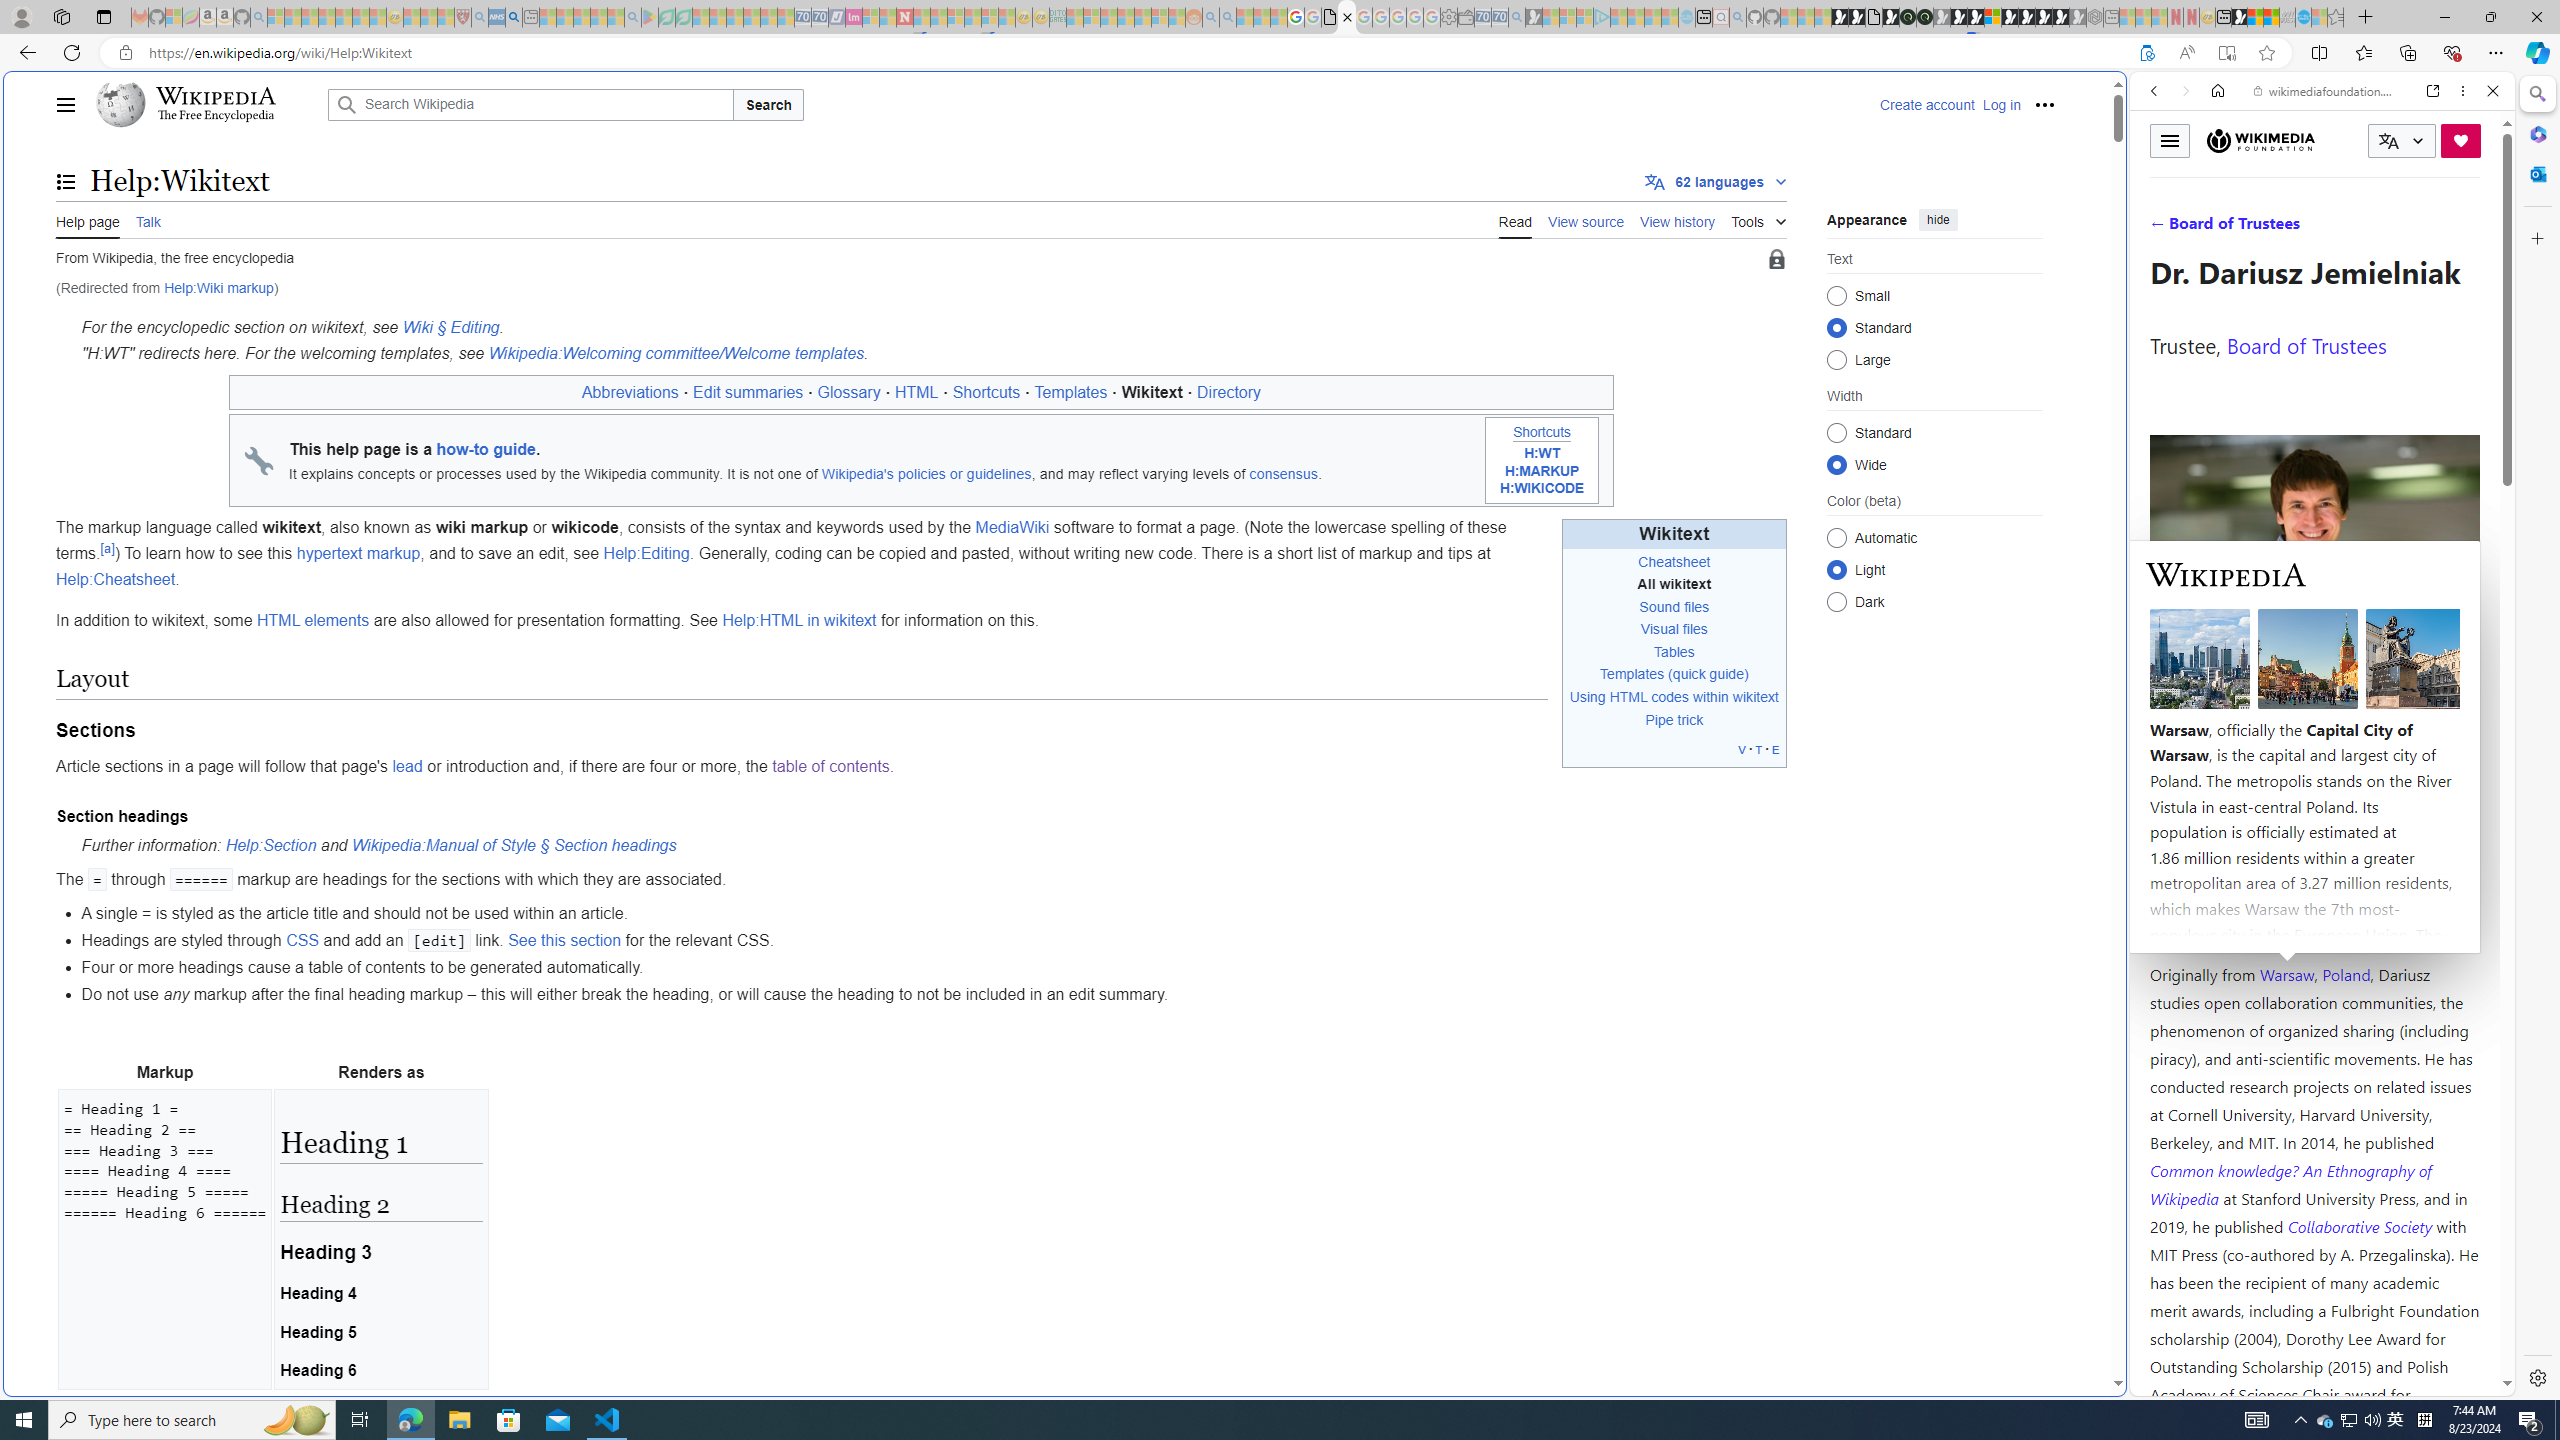 This screenshot has width=2560, height=1440. Describe the element at coordinates (1674, 696) in the screenshot. I see `Using HTML codes within wikitext` at that location.